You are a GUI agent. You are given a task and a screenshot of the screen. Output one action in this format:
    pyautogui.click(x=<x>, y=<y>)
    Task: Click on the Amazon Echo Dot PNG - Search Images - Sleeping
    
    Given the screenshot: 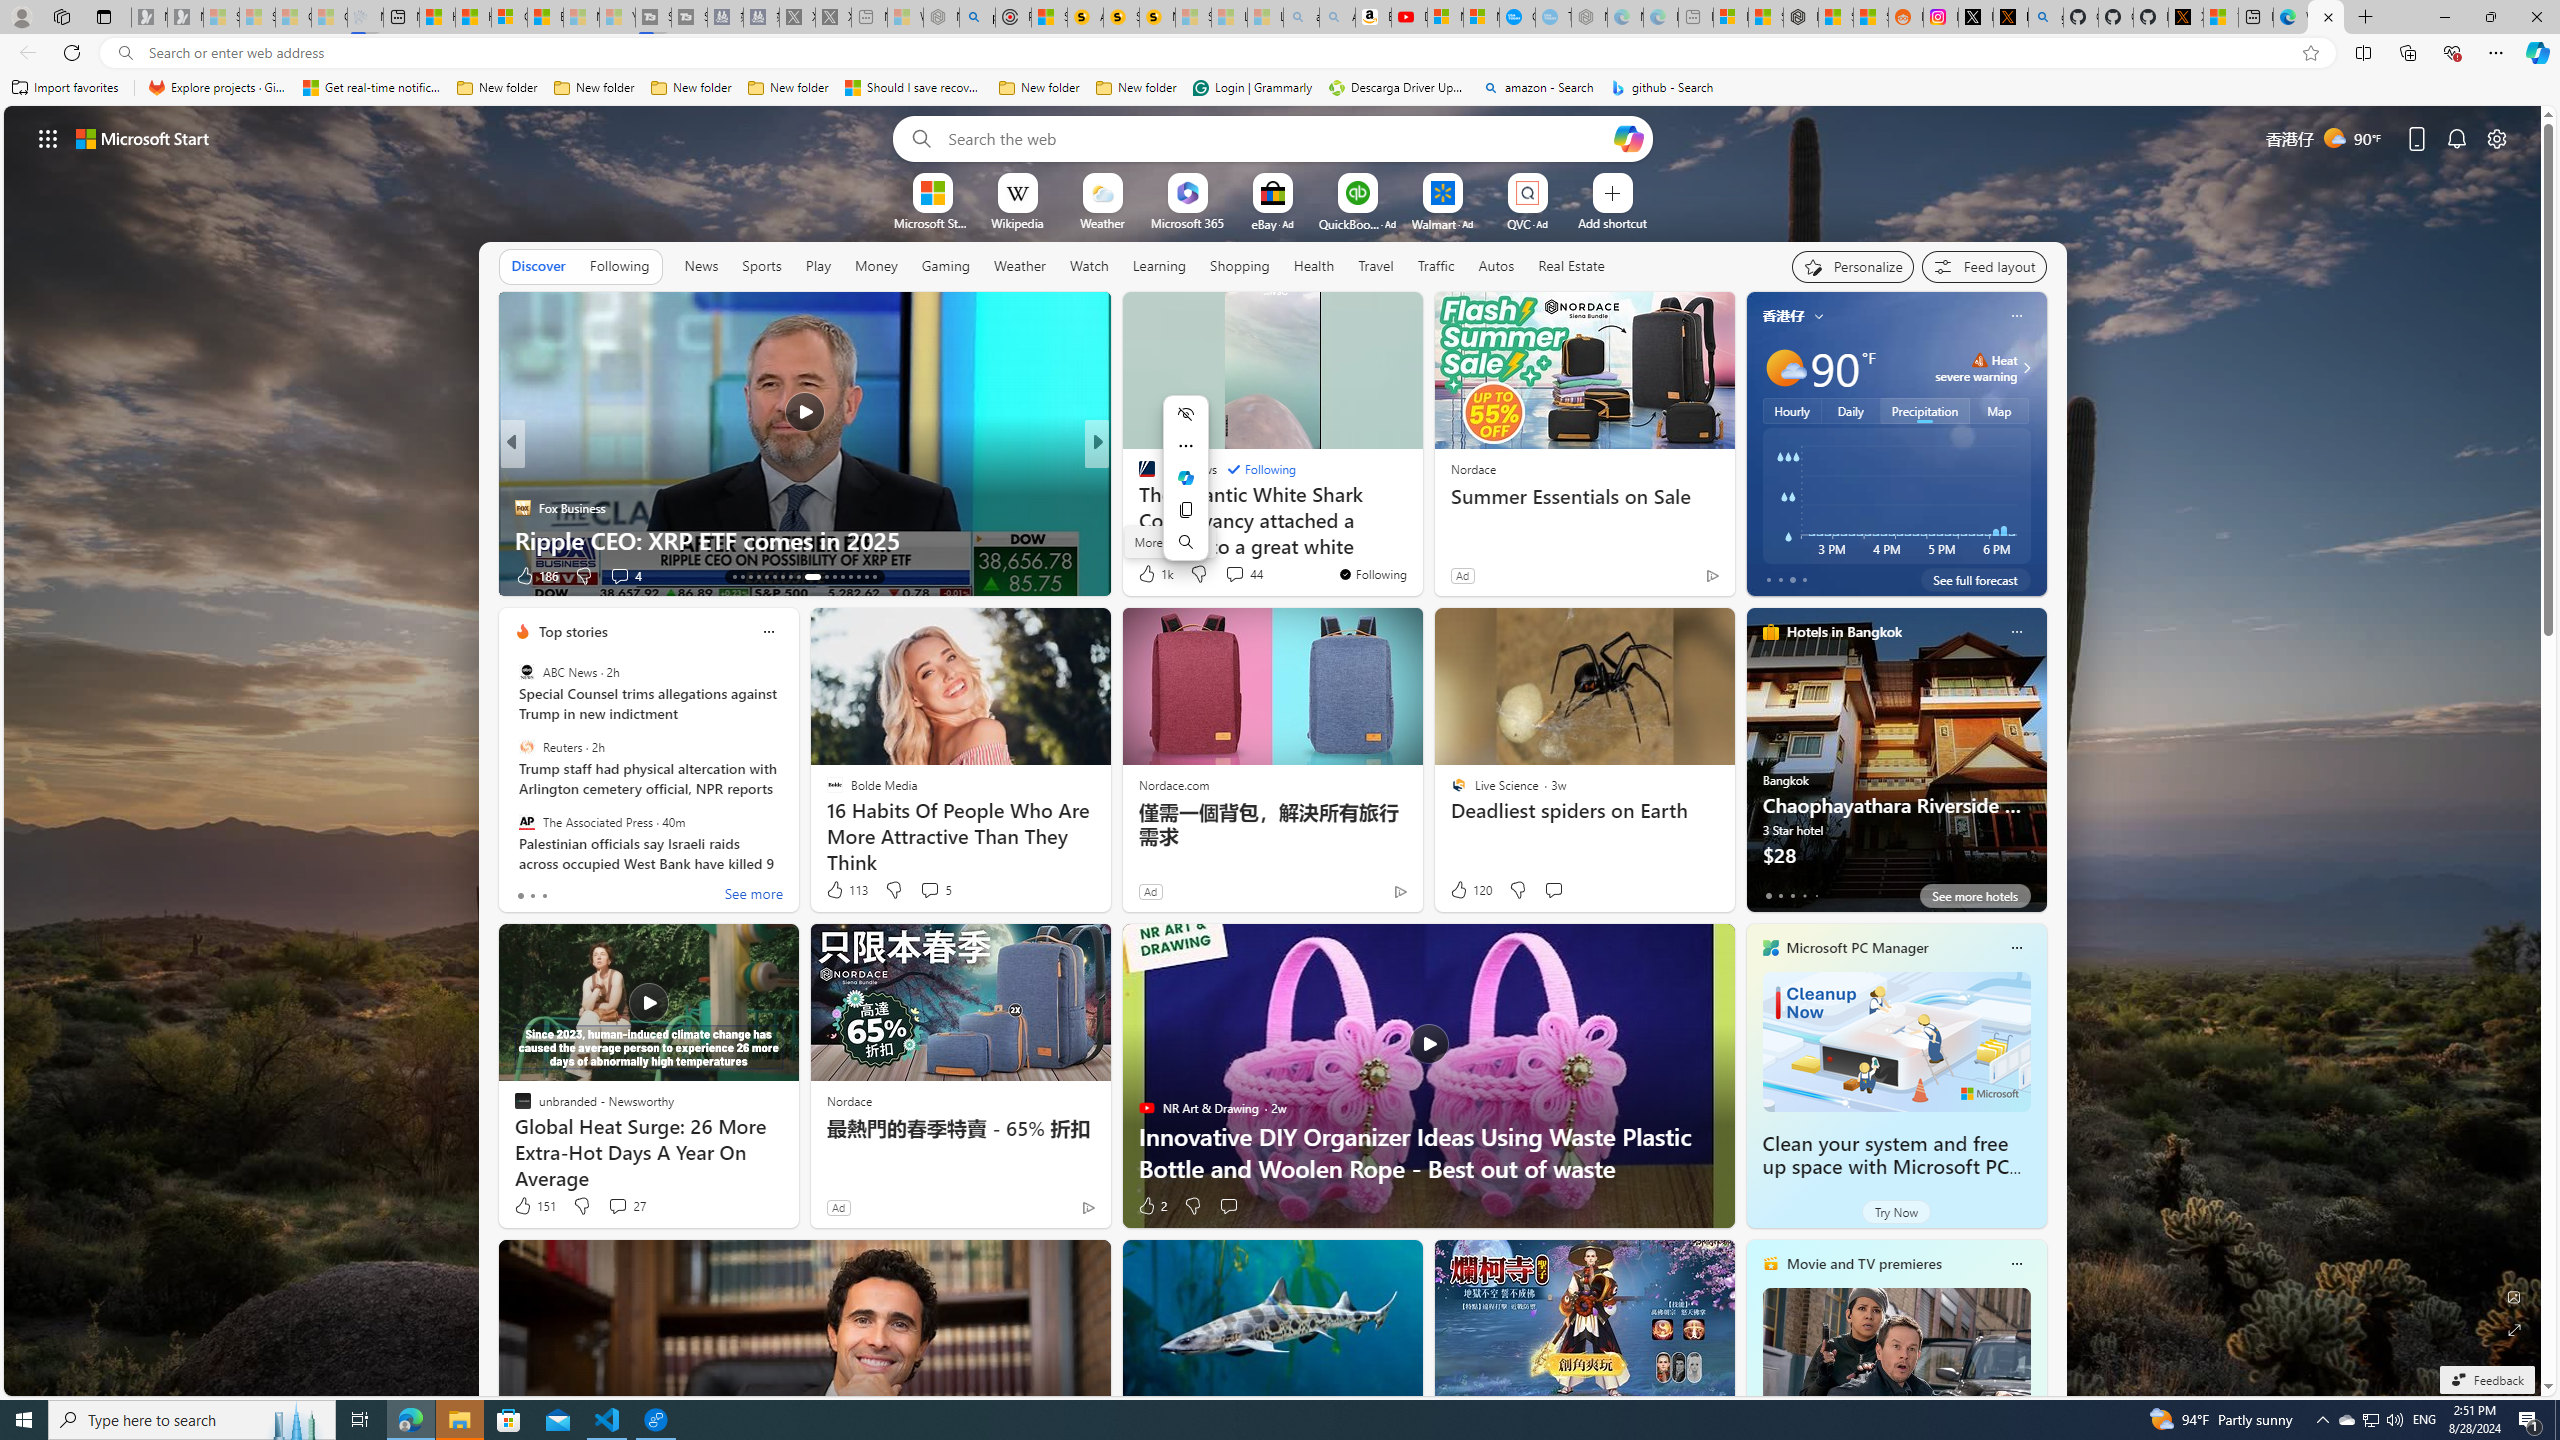 What is the action you would take?
    pyautogui.click(x=1337, y=17)
    